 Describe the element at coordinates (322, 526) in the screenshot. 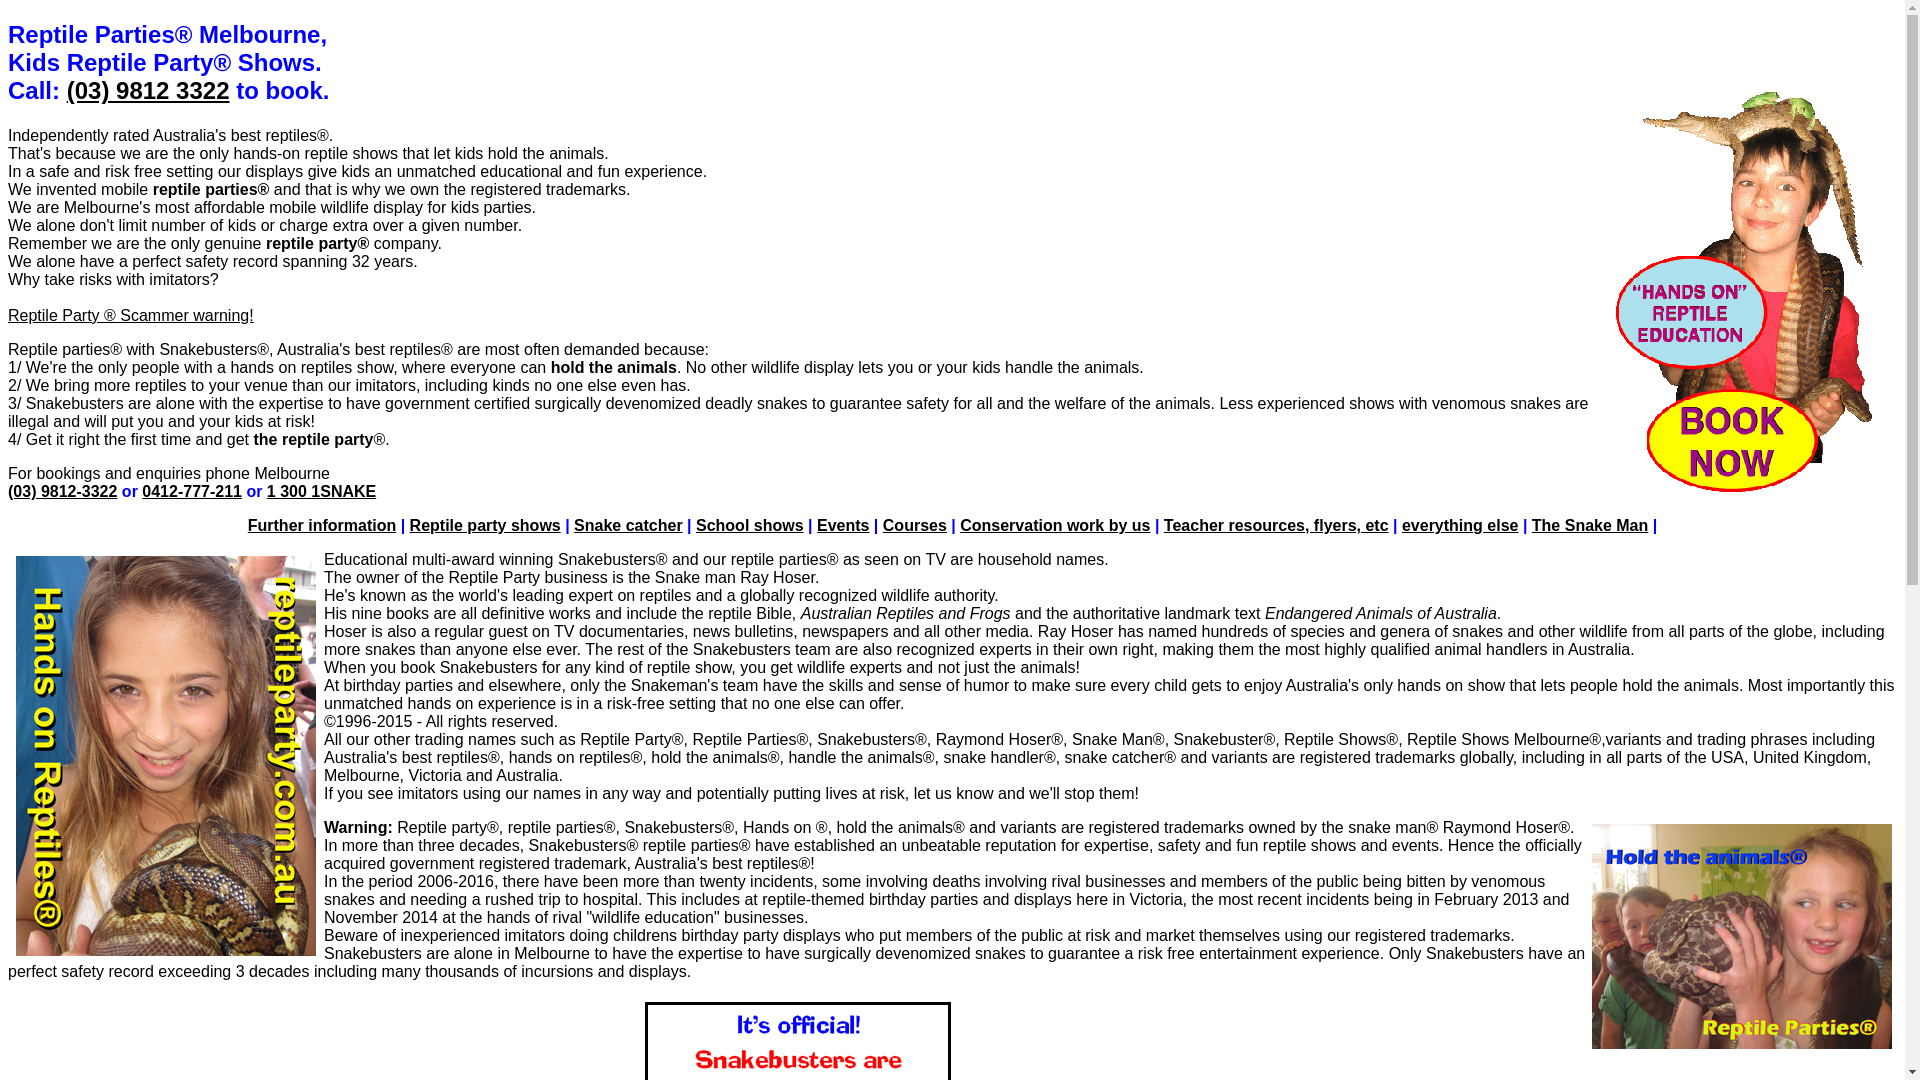

I see `Further information` at that location.